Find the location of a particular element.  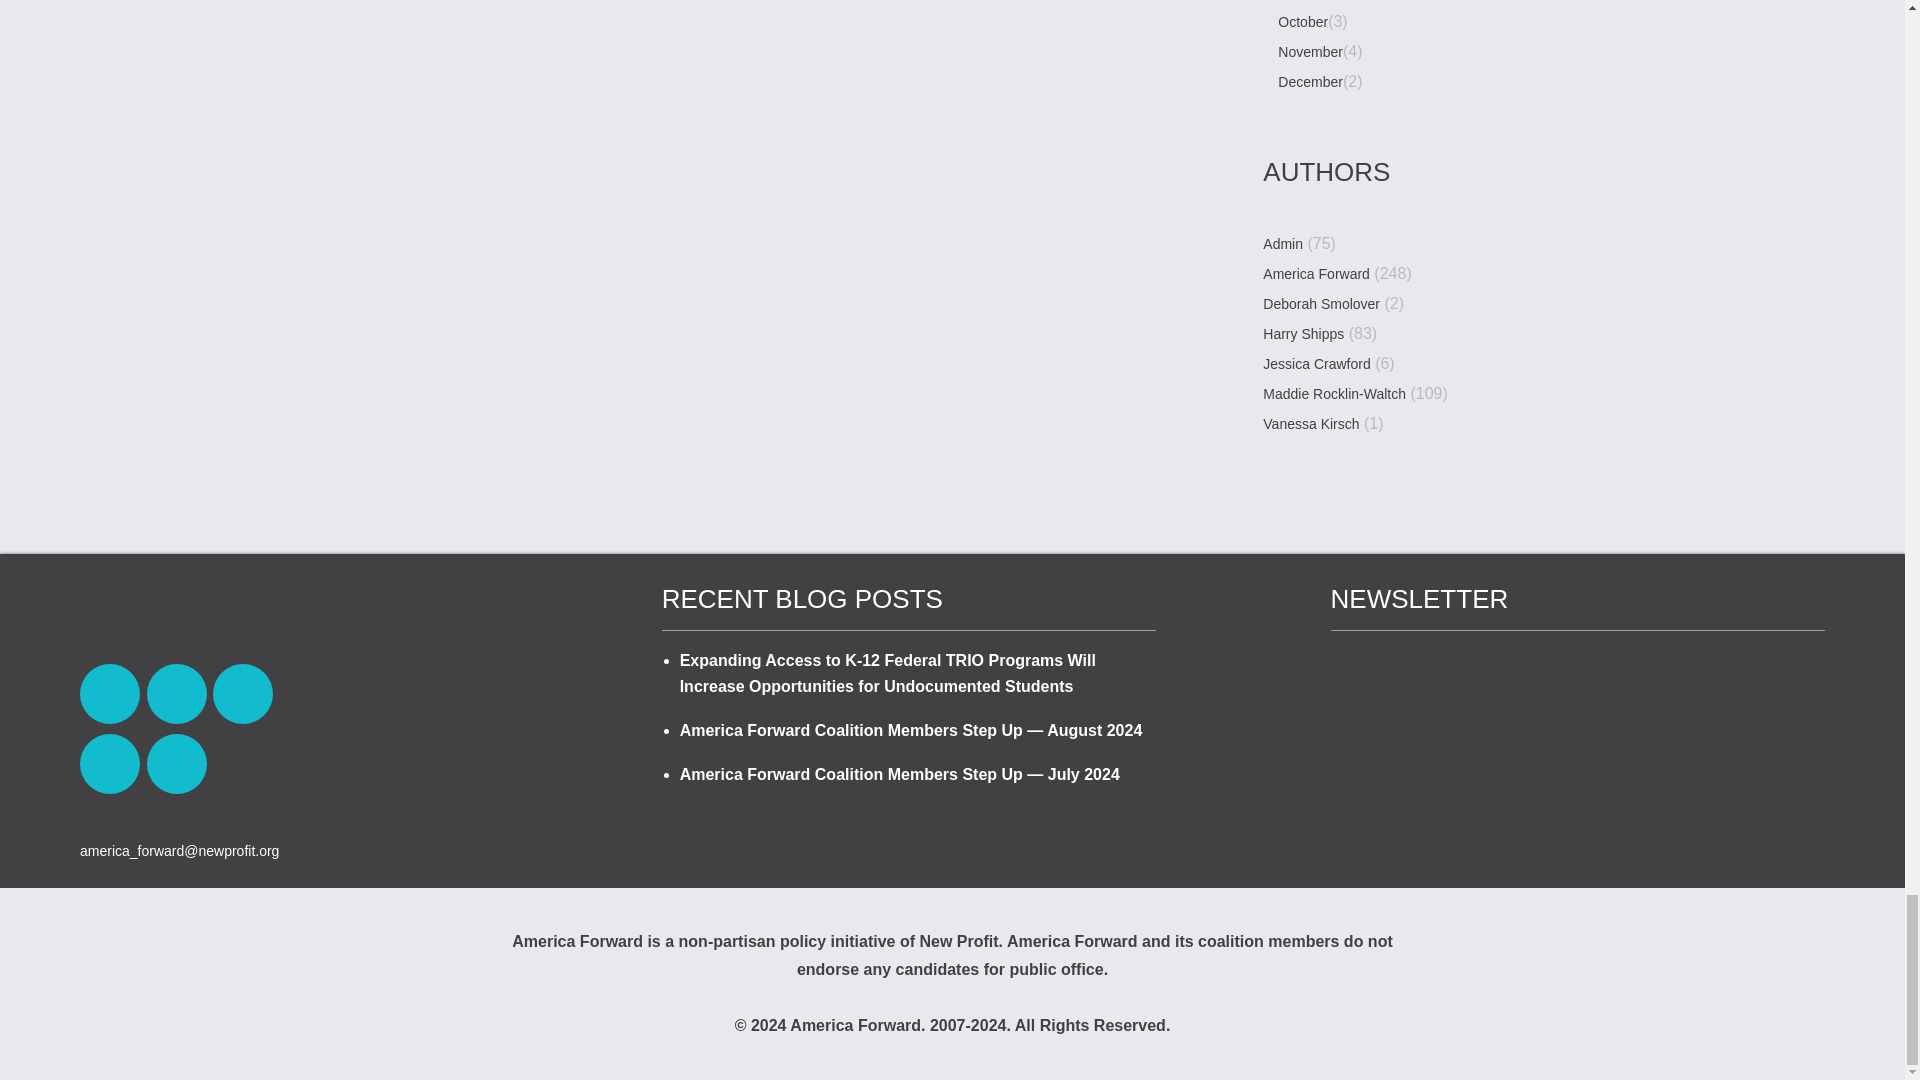

Posts by Deborah Smolover is located at coordinates (1322, 304).